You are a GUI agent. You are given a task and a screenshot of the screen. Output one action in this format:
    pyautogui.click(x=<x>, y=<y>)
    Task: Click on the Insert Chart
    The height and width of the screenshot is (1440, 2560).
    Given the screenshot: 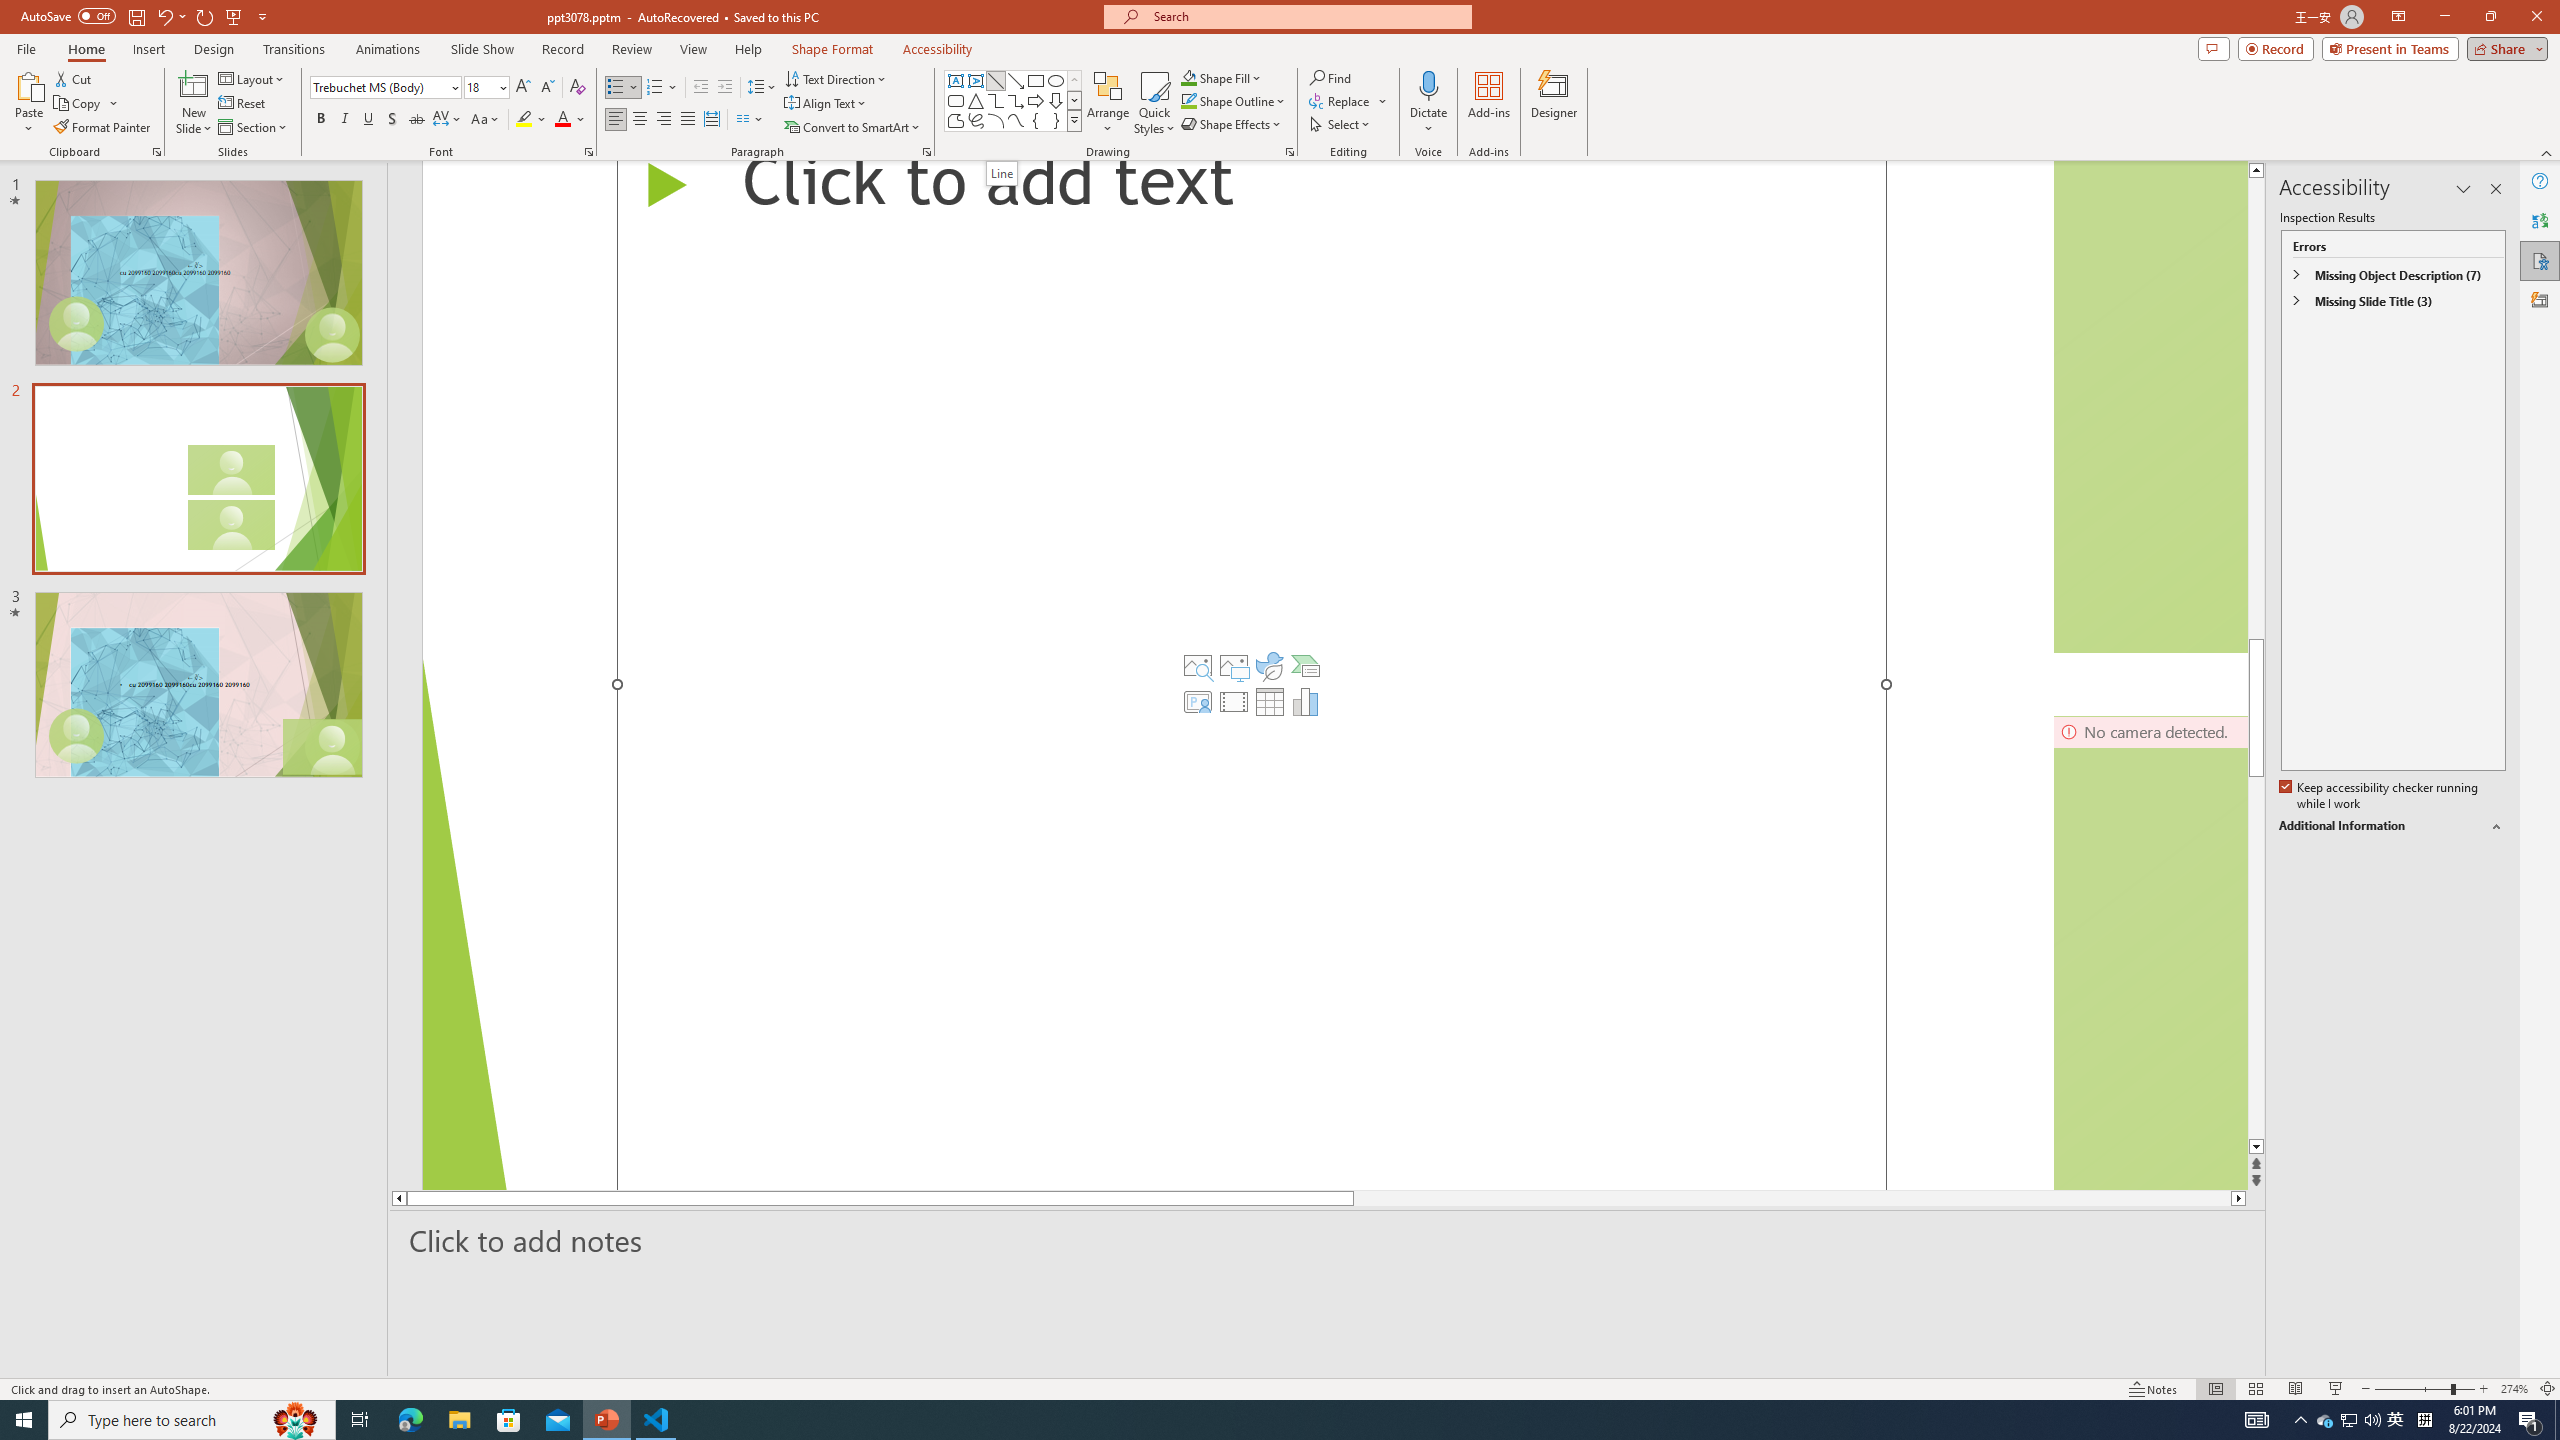 What is the action you would take?
    pyautogui.click(x=1305, y=702)
    